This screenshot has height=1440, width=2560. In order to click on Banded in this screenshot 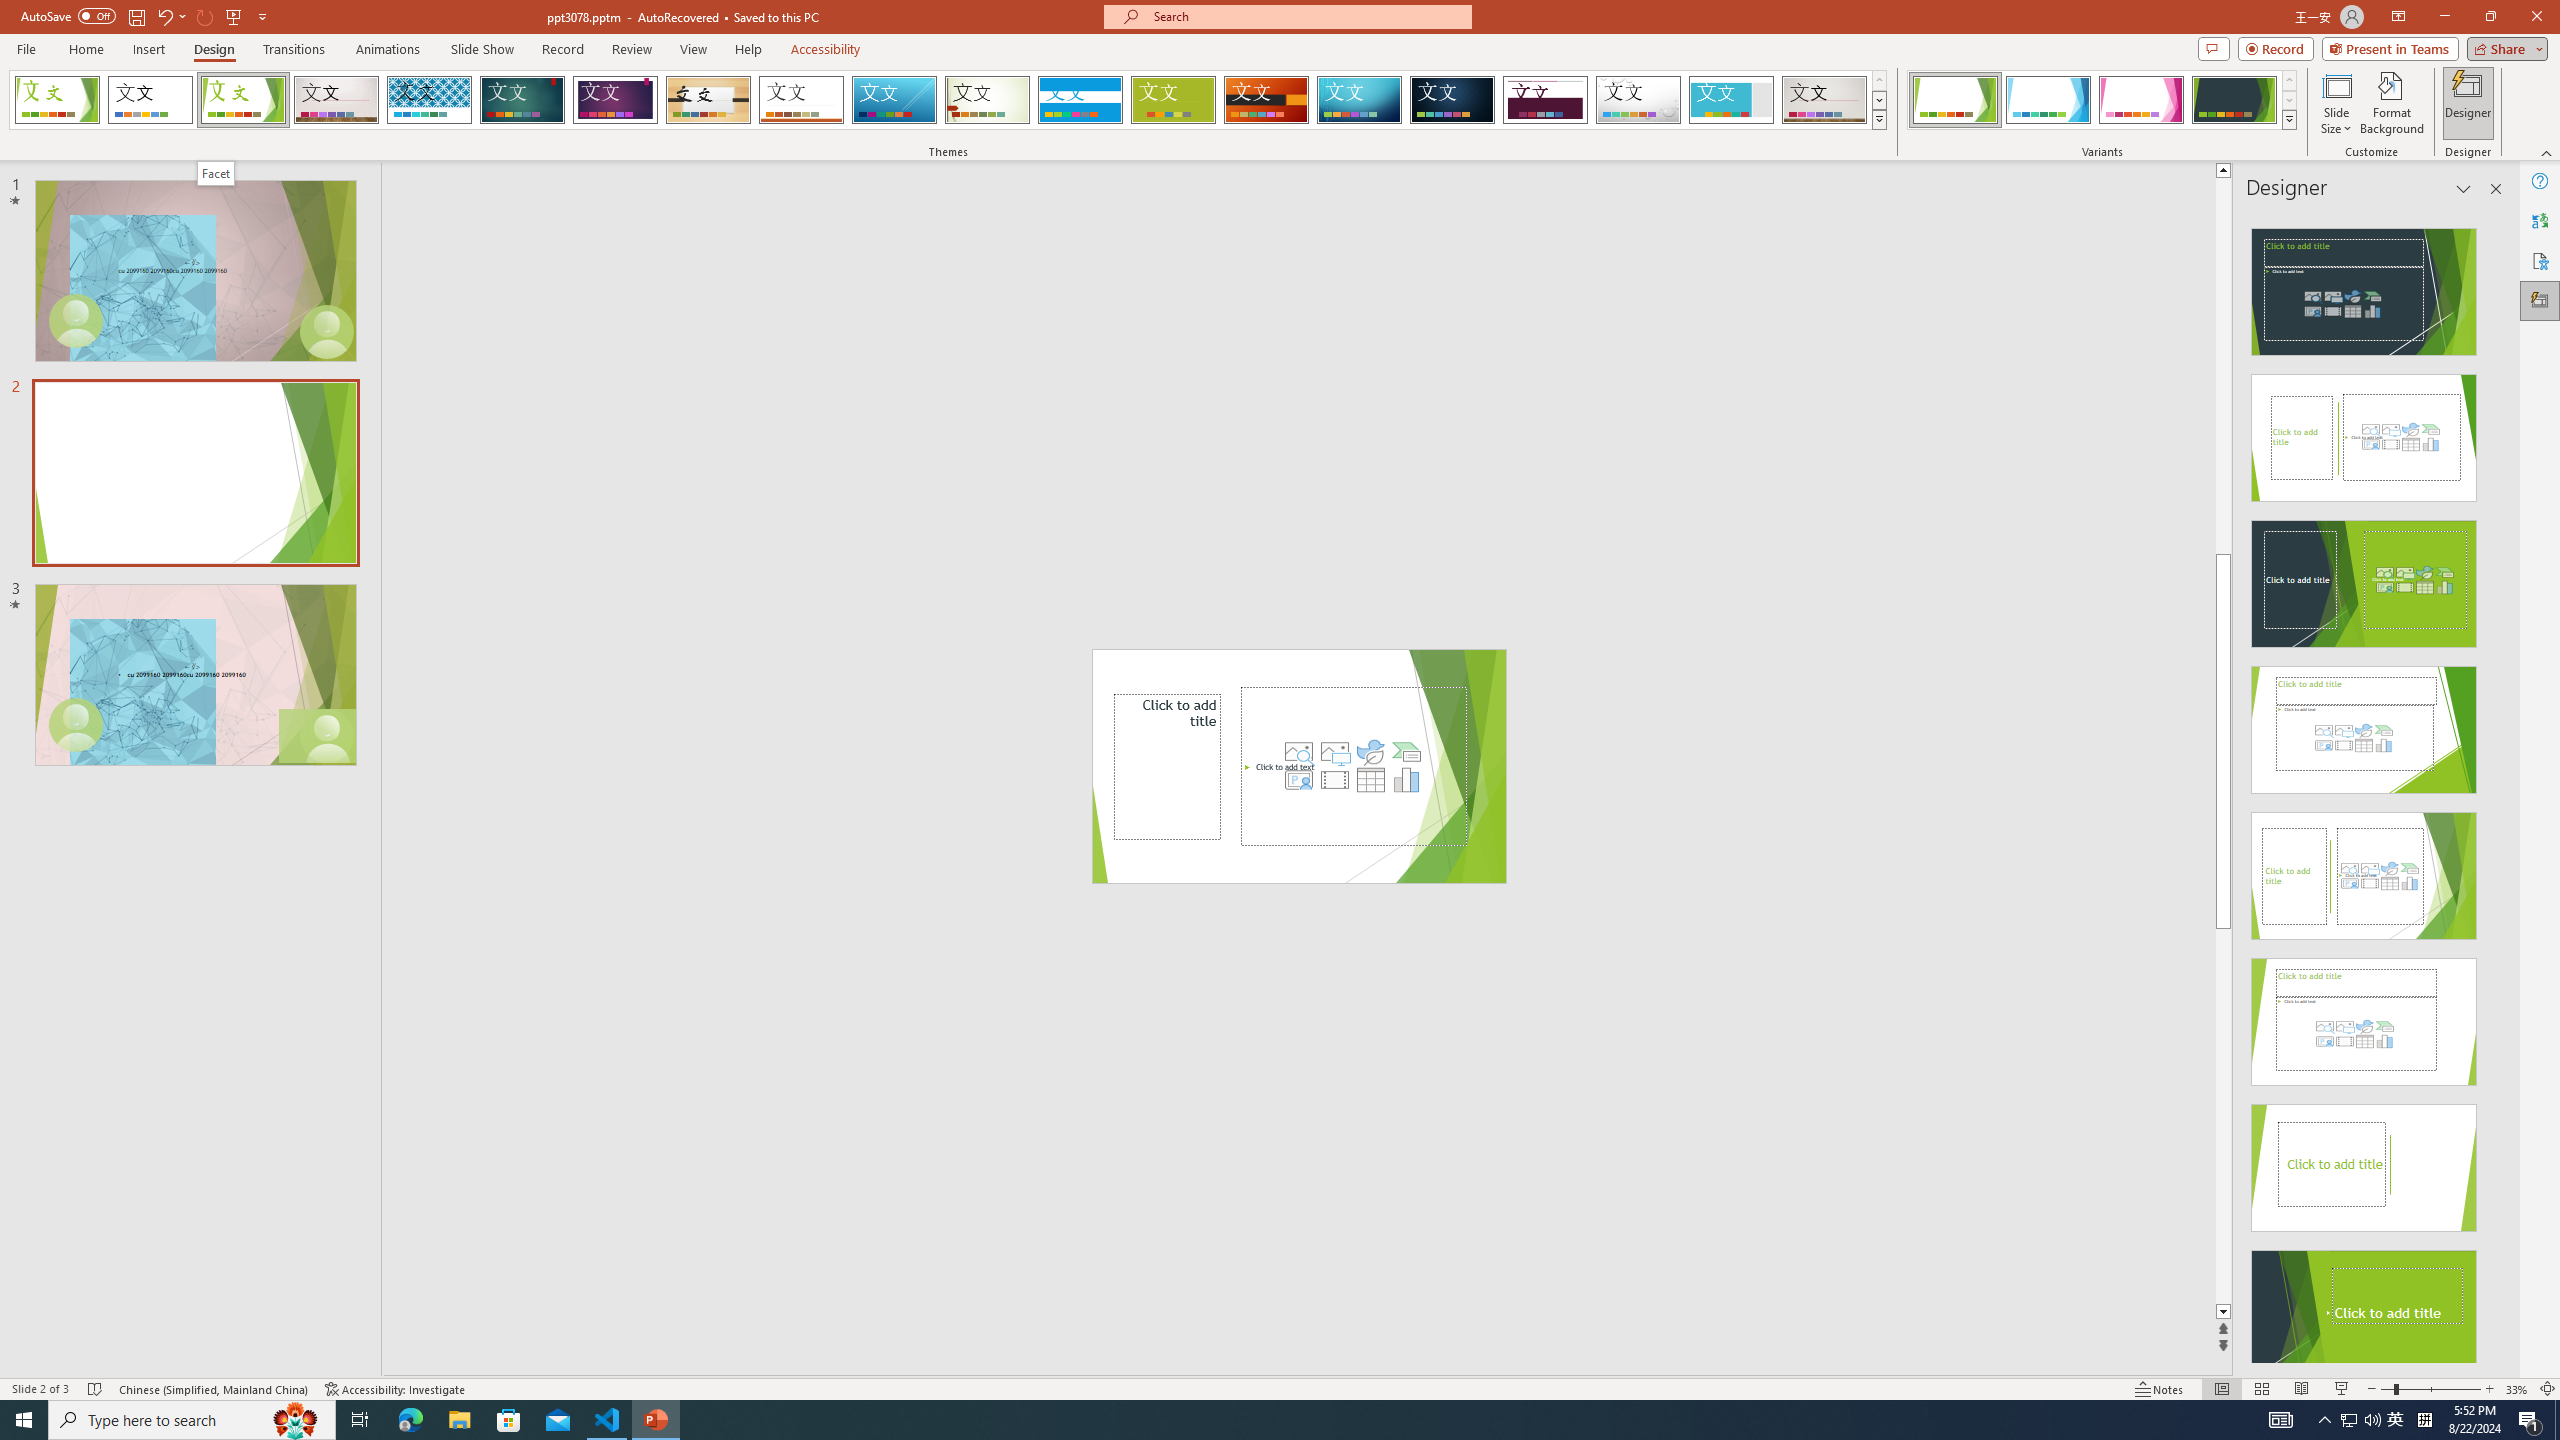, I will do `click(1080, 100)`.